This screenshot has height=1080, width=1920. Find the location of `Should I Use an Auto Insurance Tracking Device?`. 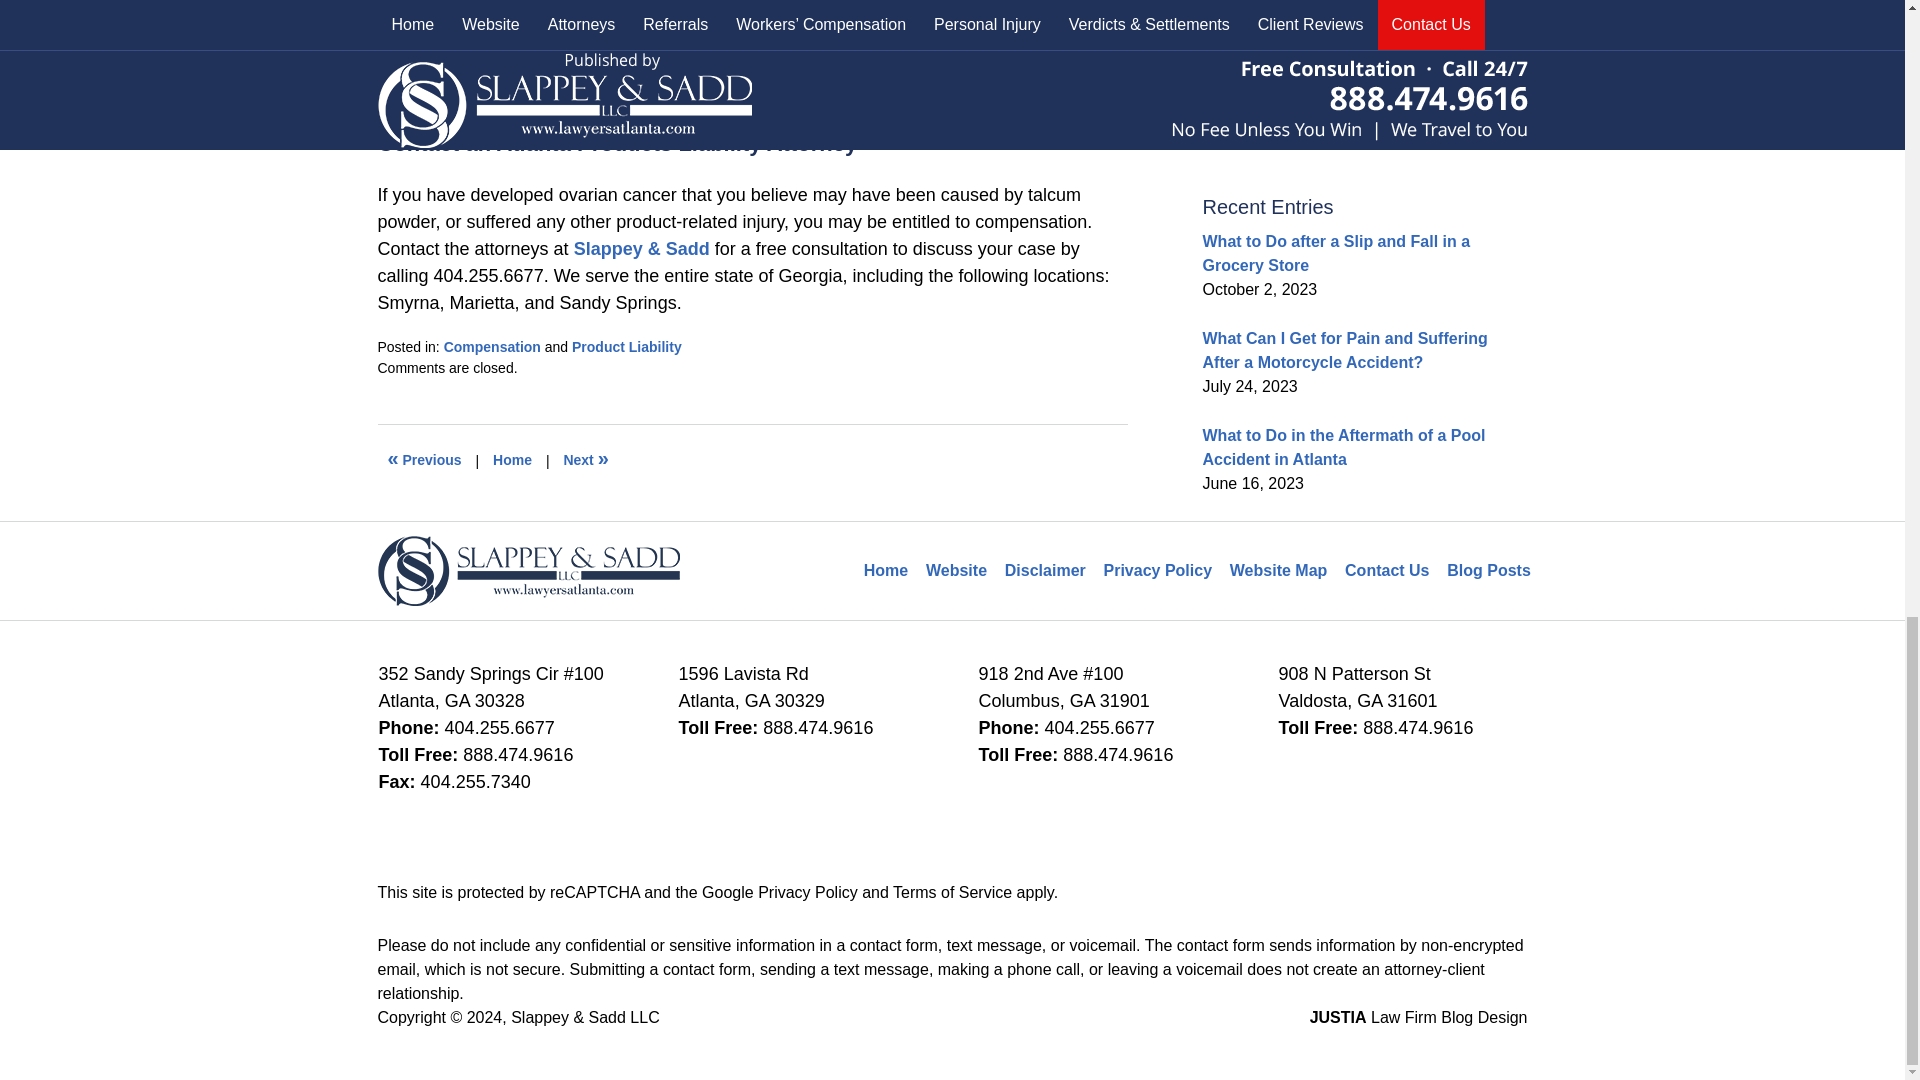

Should I Use an Auto Insurance Tracking Device? is located at coordinates (425, 460).